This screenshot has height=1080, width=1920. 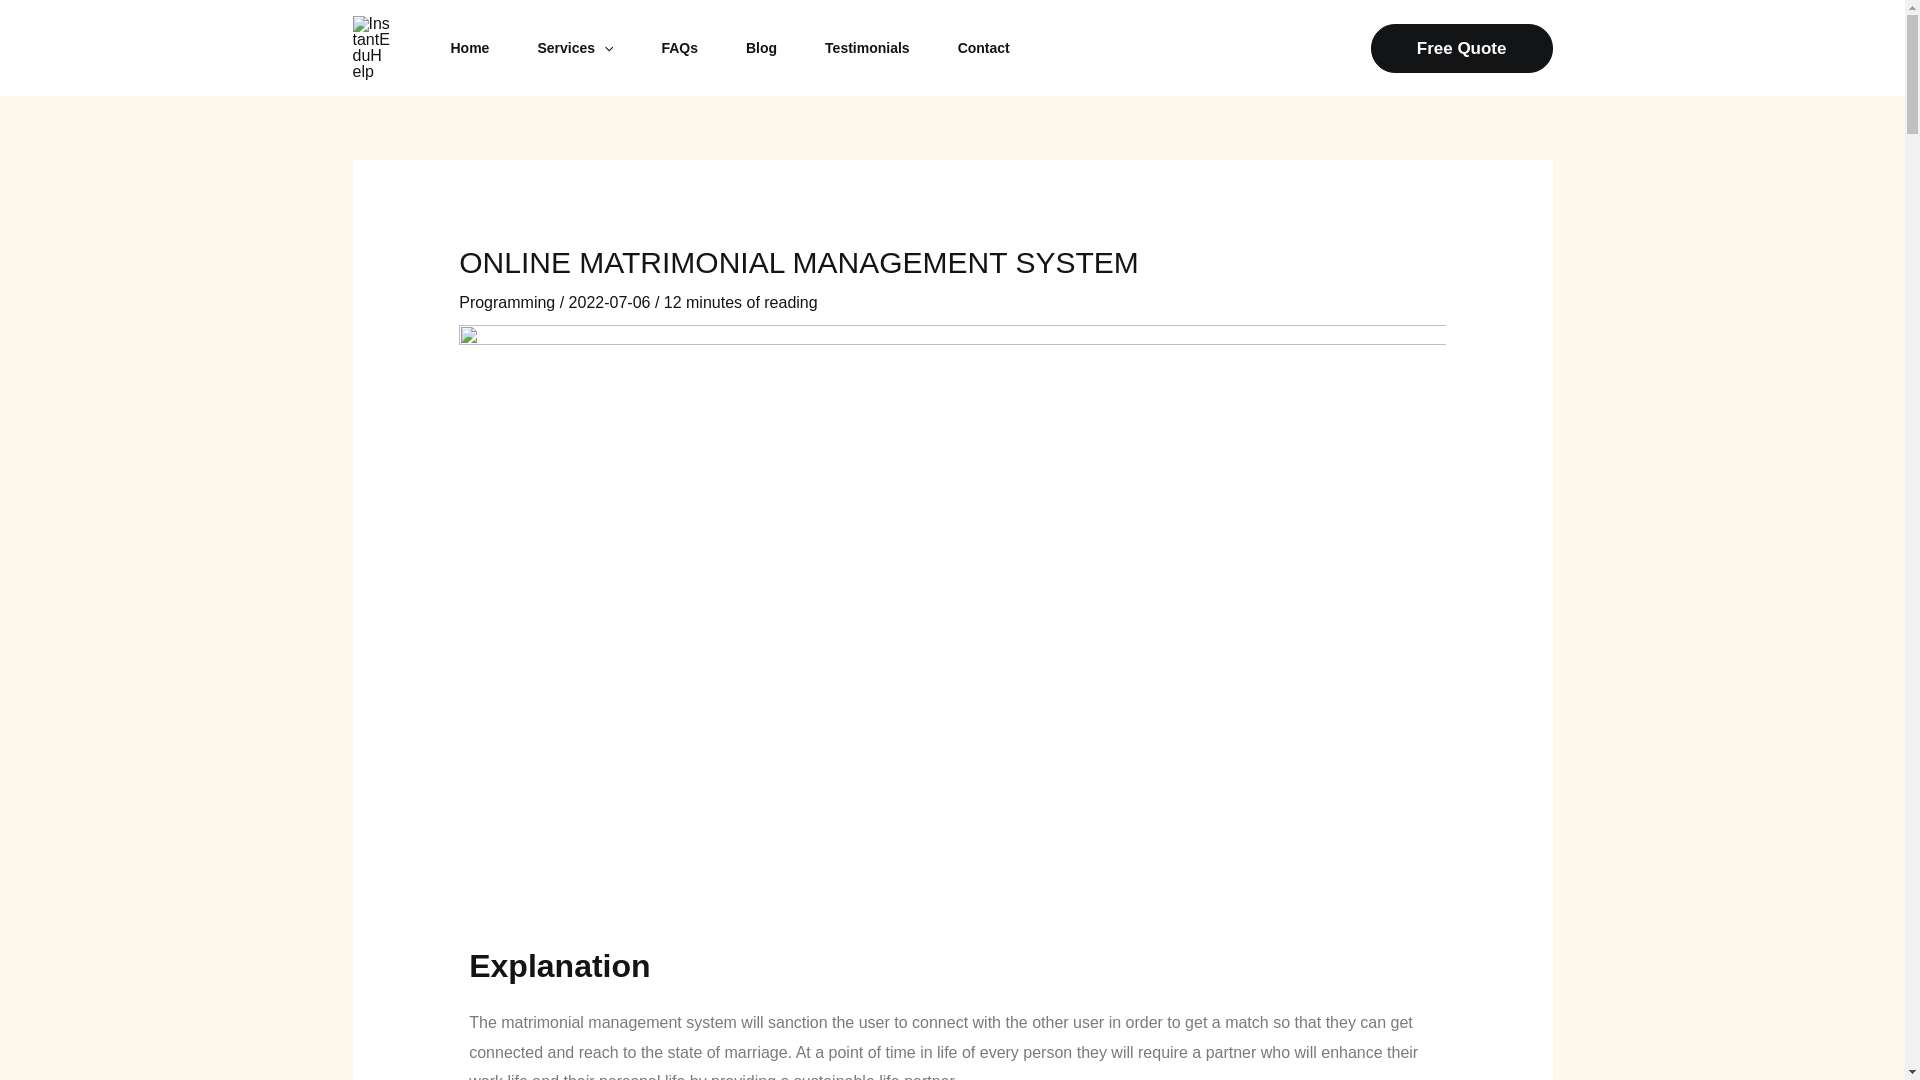 I want to click on Free Quote, so click(x=1462, y=48).